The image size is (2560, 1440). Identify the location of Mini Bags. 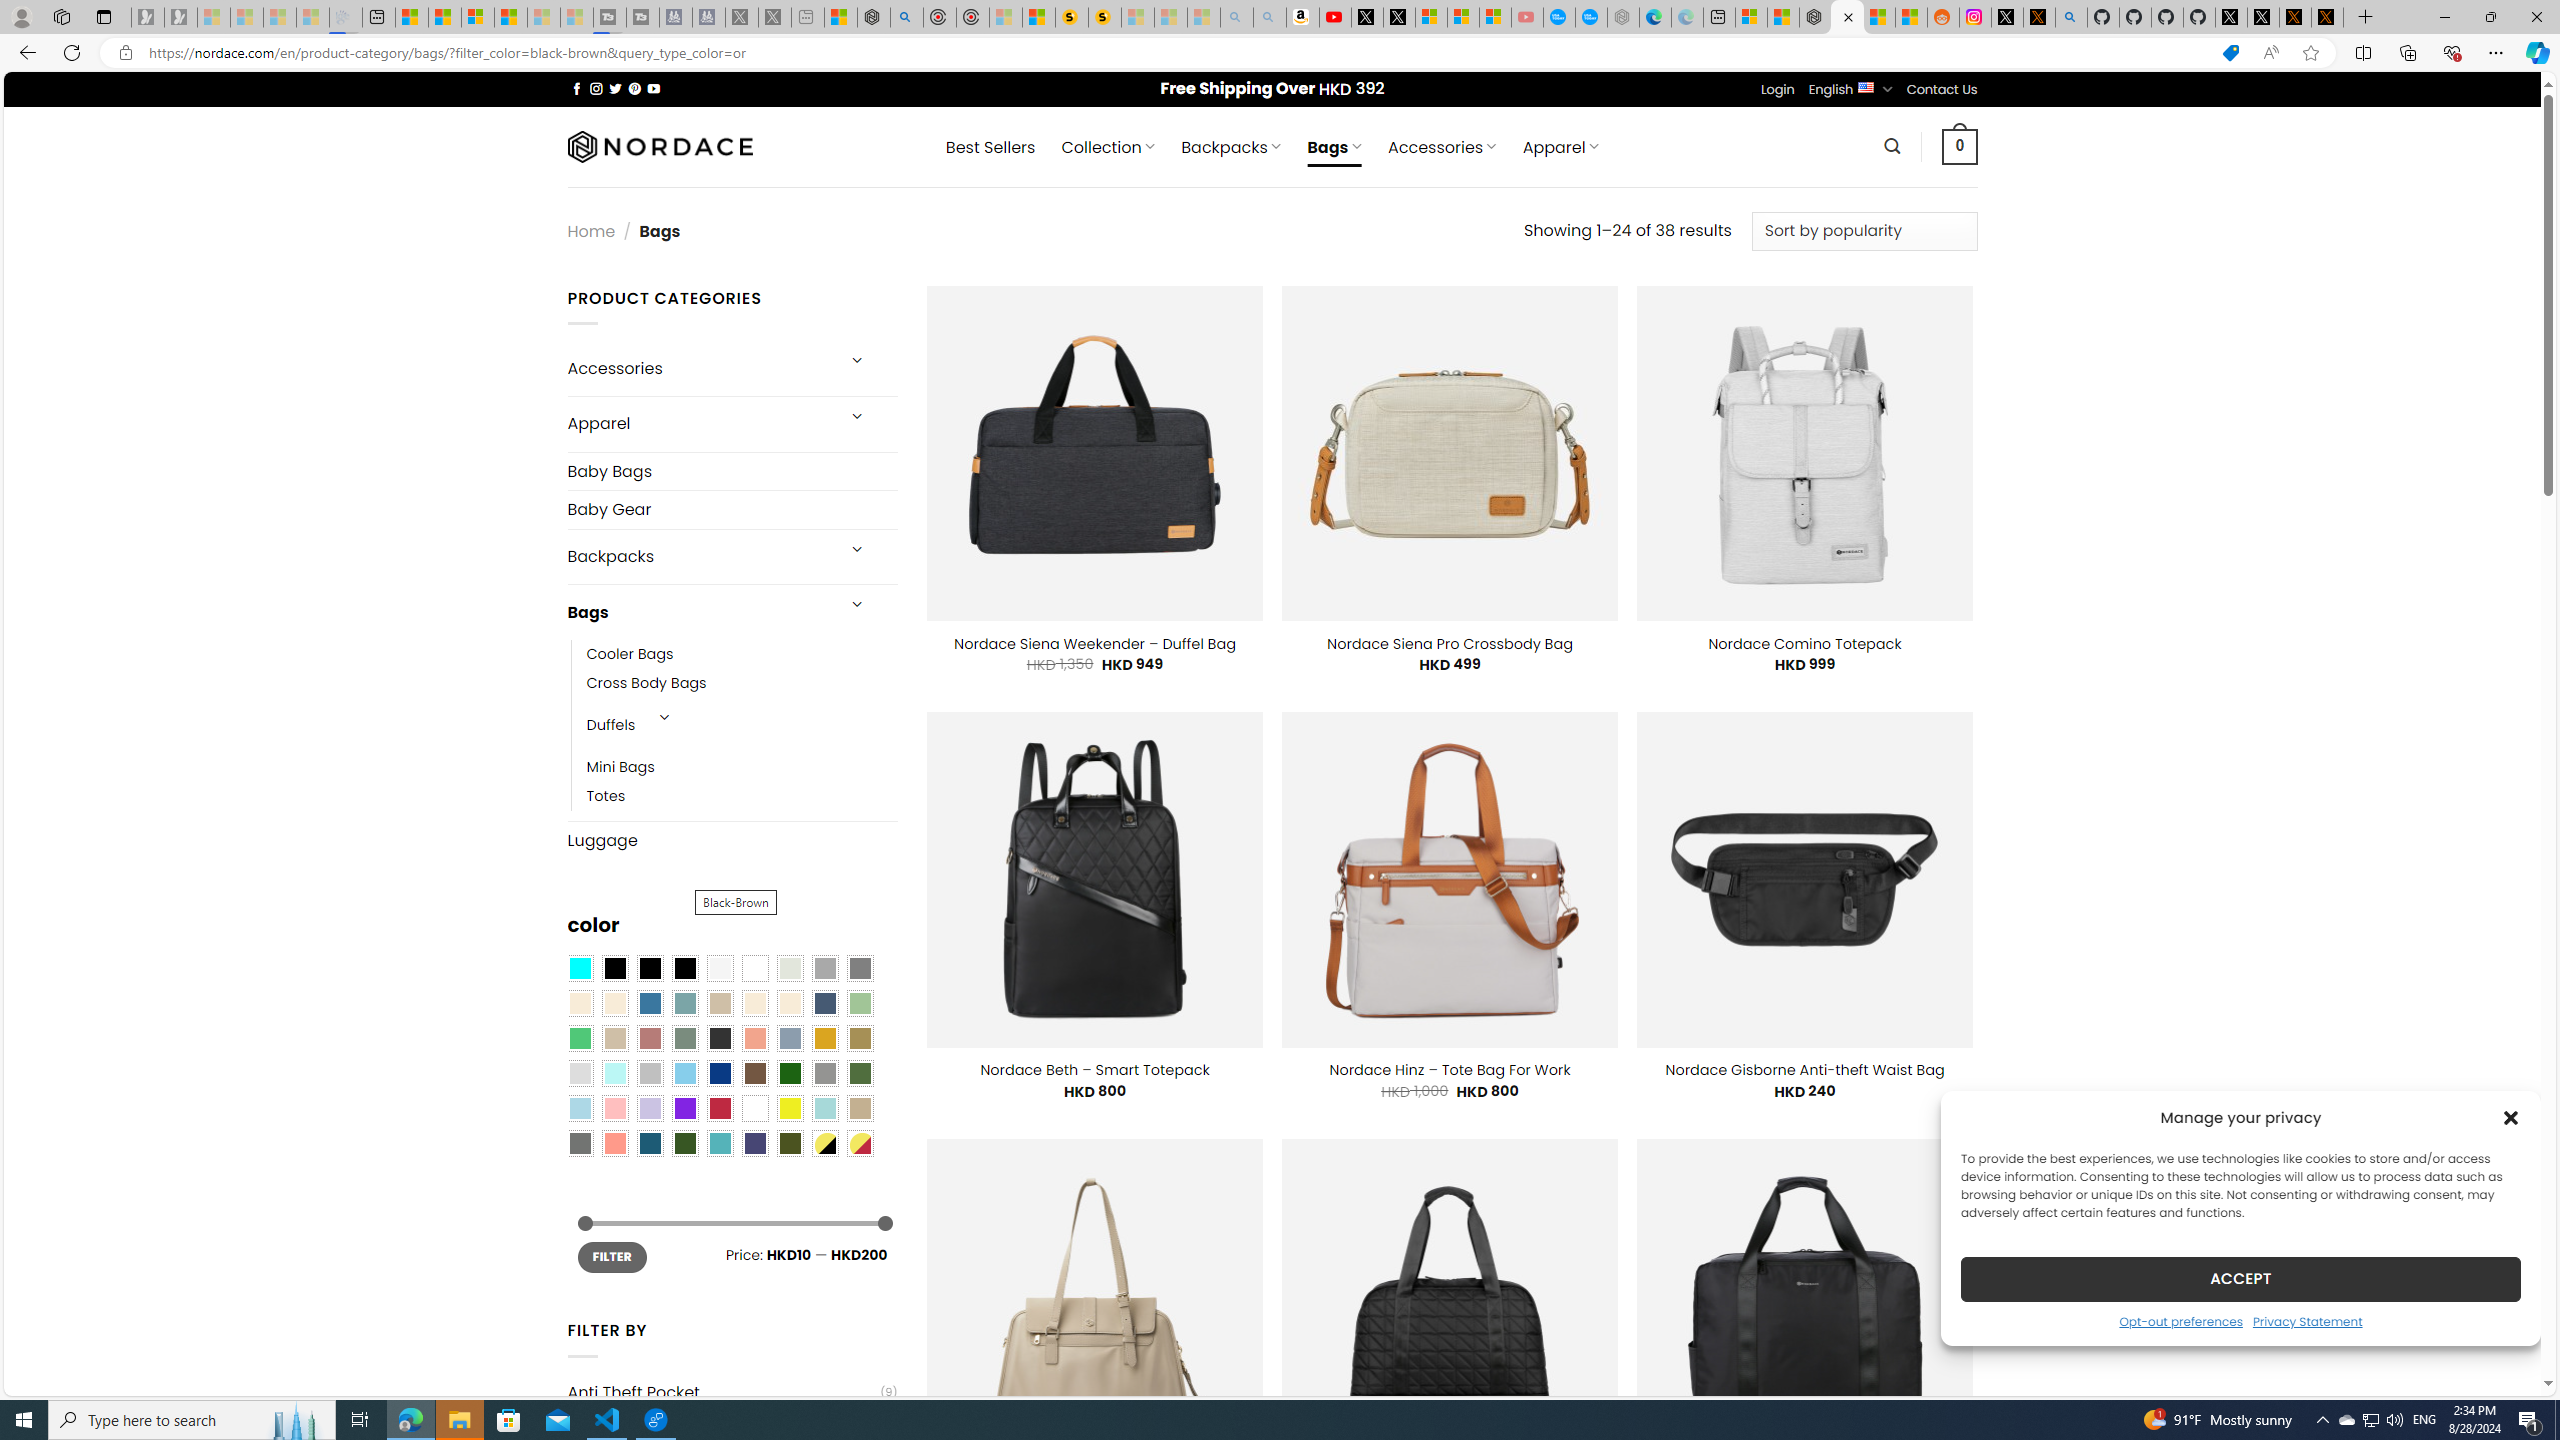
(620, 768).